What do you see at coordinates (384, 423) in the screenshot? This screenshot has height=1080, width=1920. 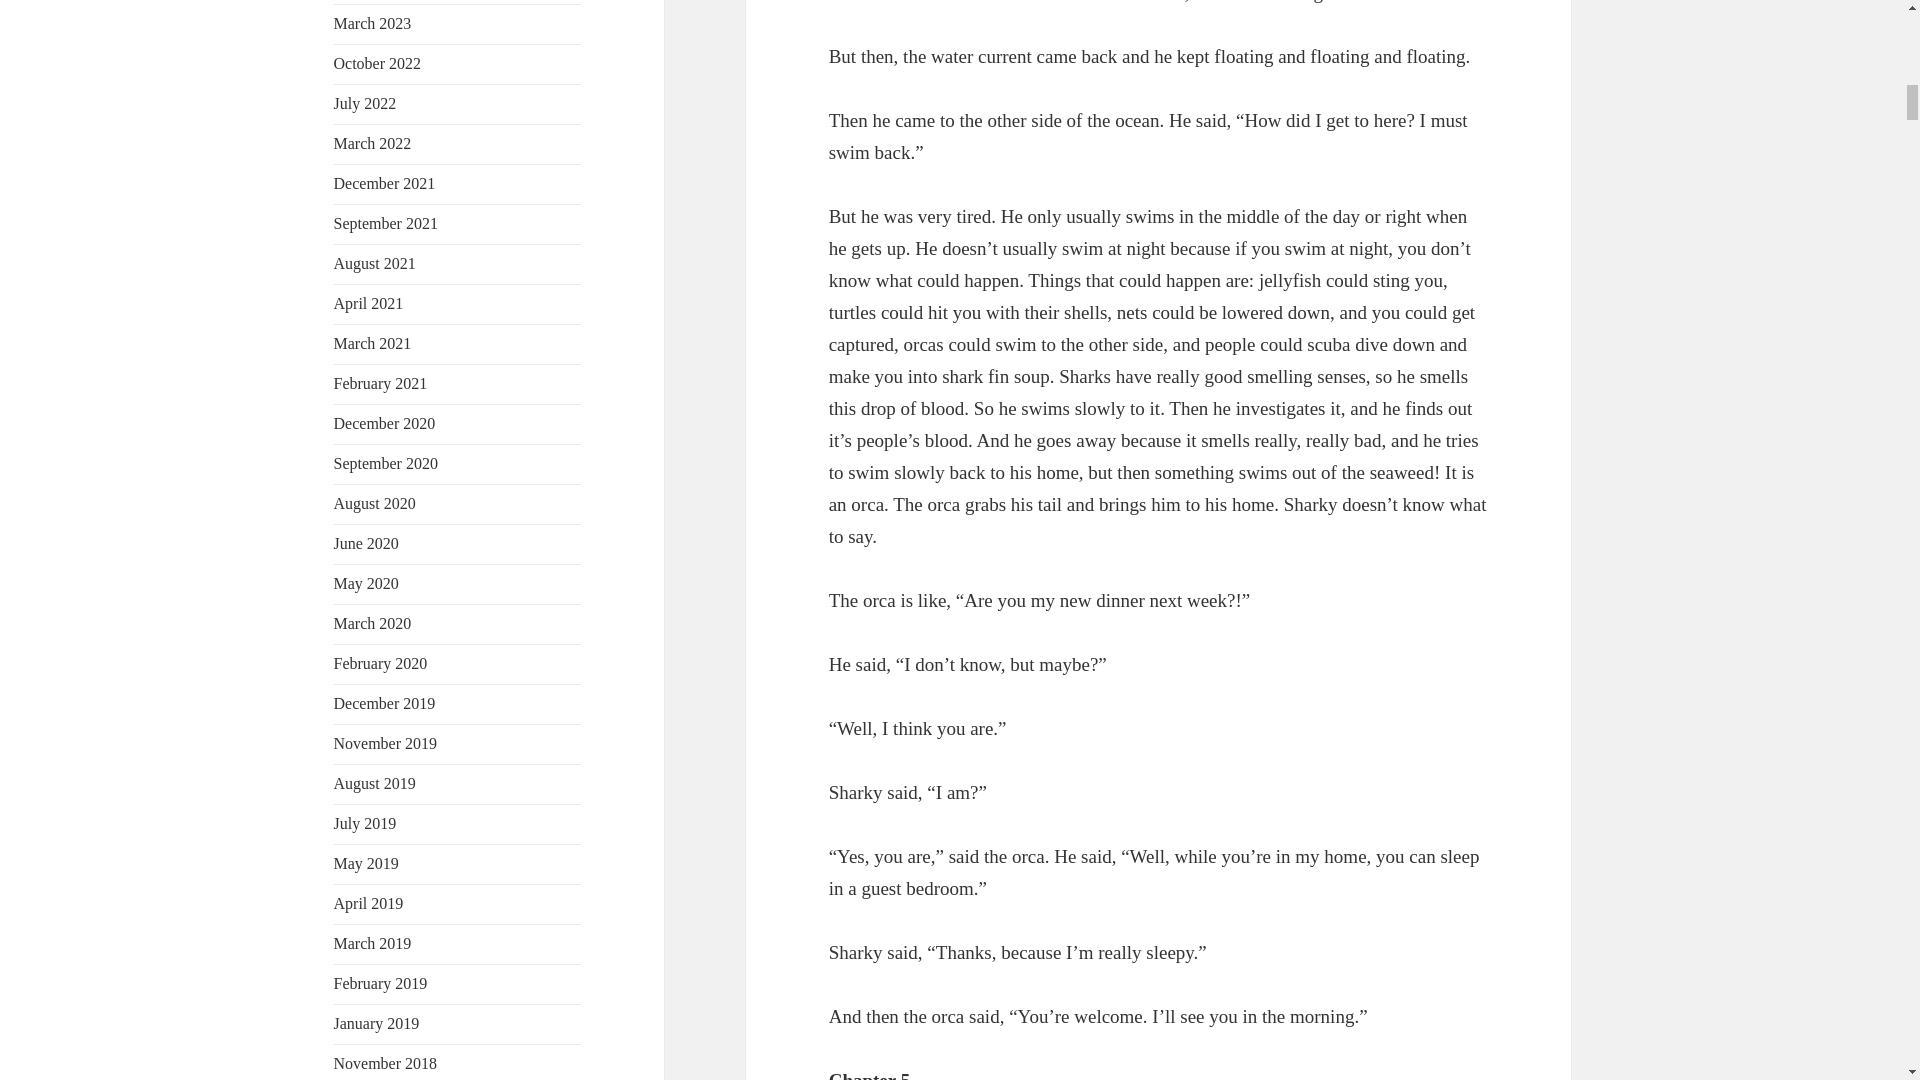 I see `December 2020` at bounding box center [384, 423].